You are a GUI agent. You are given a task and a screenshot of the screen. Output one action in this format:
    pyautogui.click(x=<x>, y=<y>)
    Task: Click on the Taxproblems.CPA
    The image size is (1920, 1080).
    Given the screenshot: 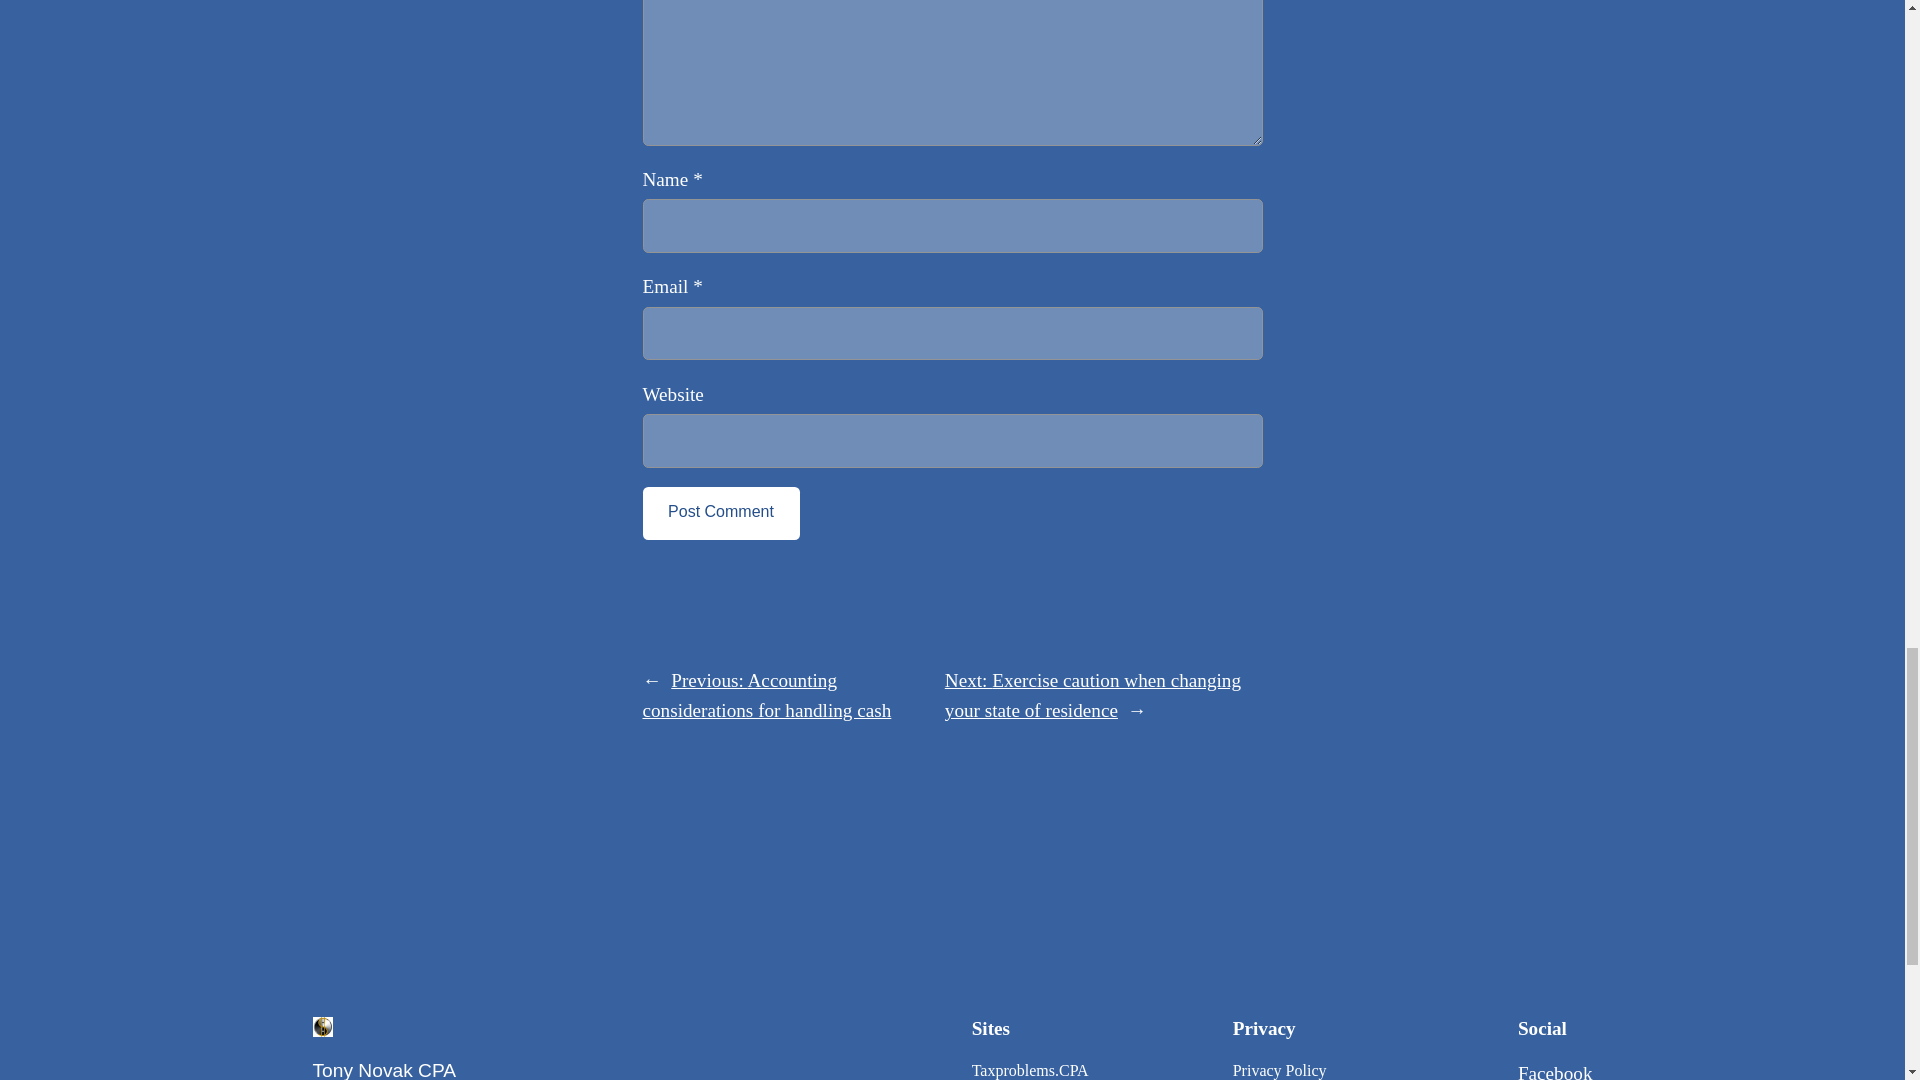 What is the action you would take?
    pyautogui.click(x=1030, y=1070)
    